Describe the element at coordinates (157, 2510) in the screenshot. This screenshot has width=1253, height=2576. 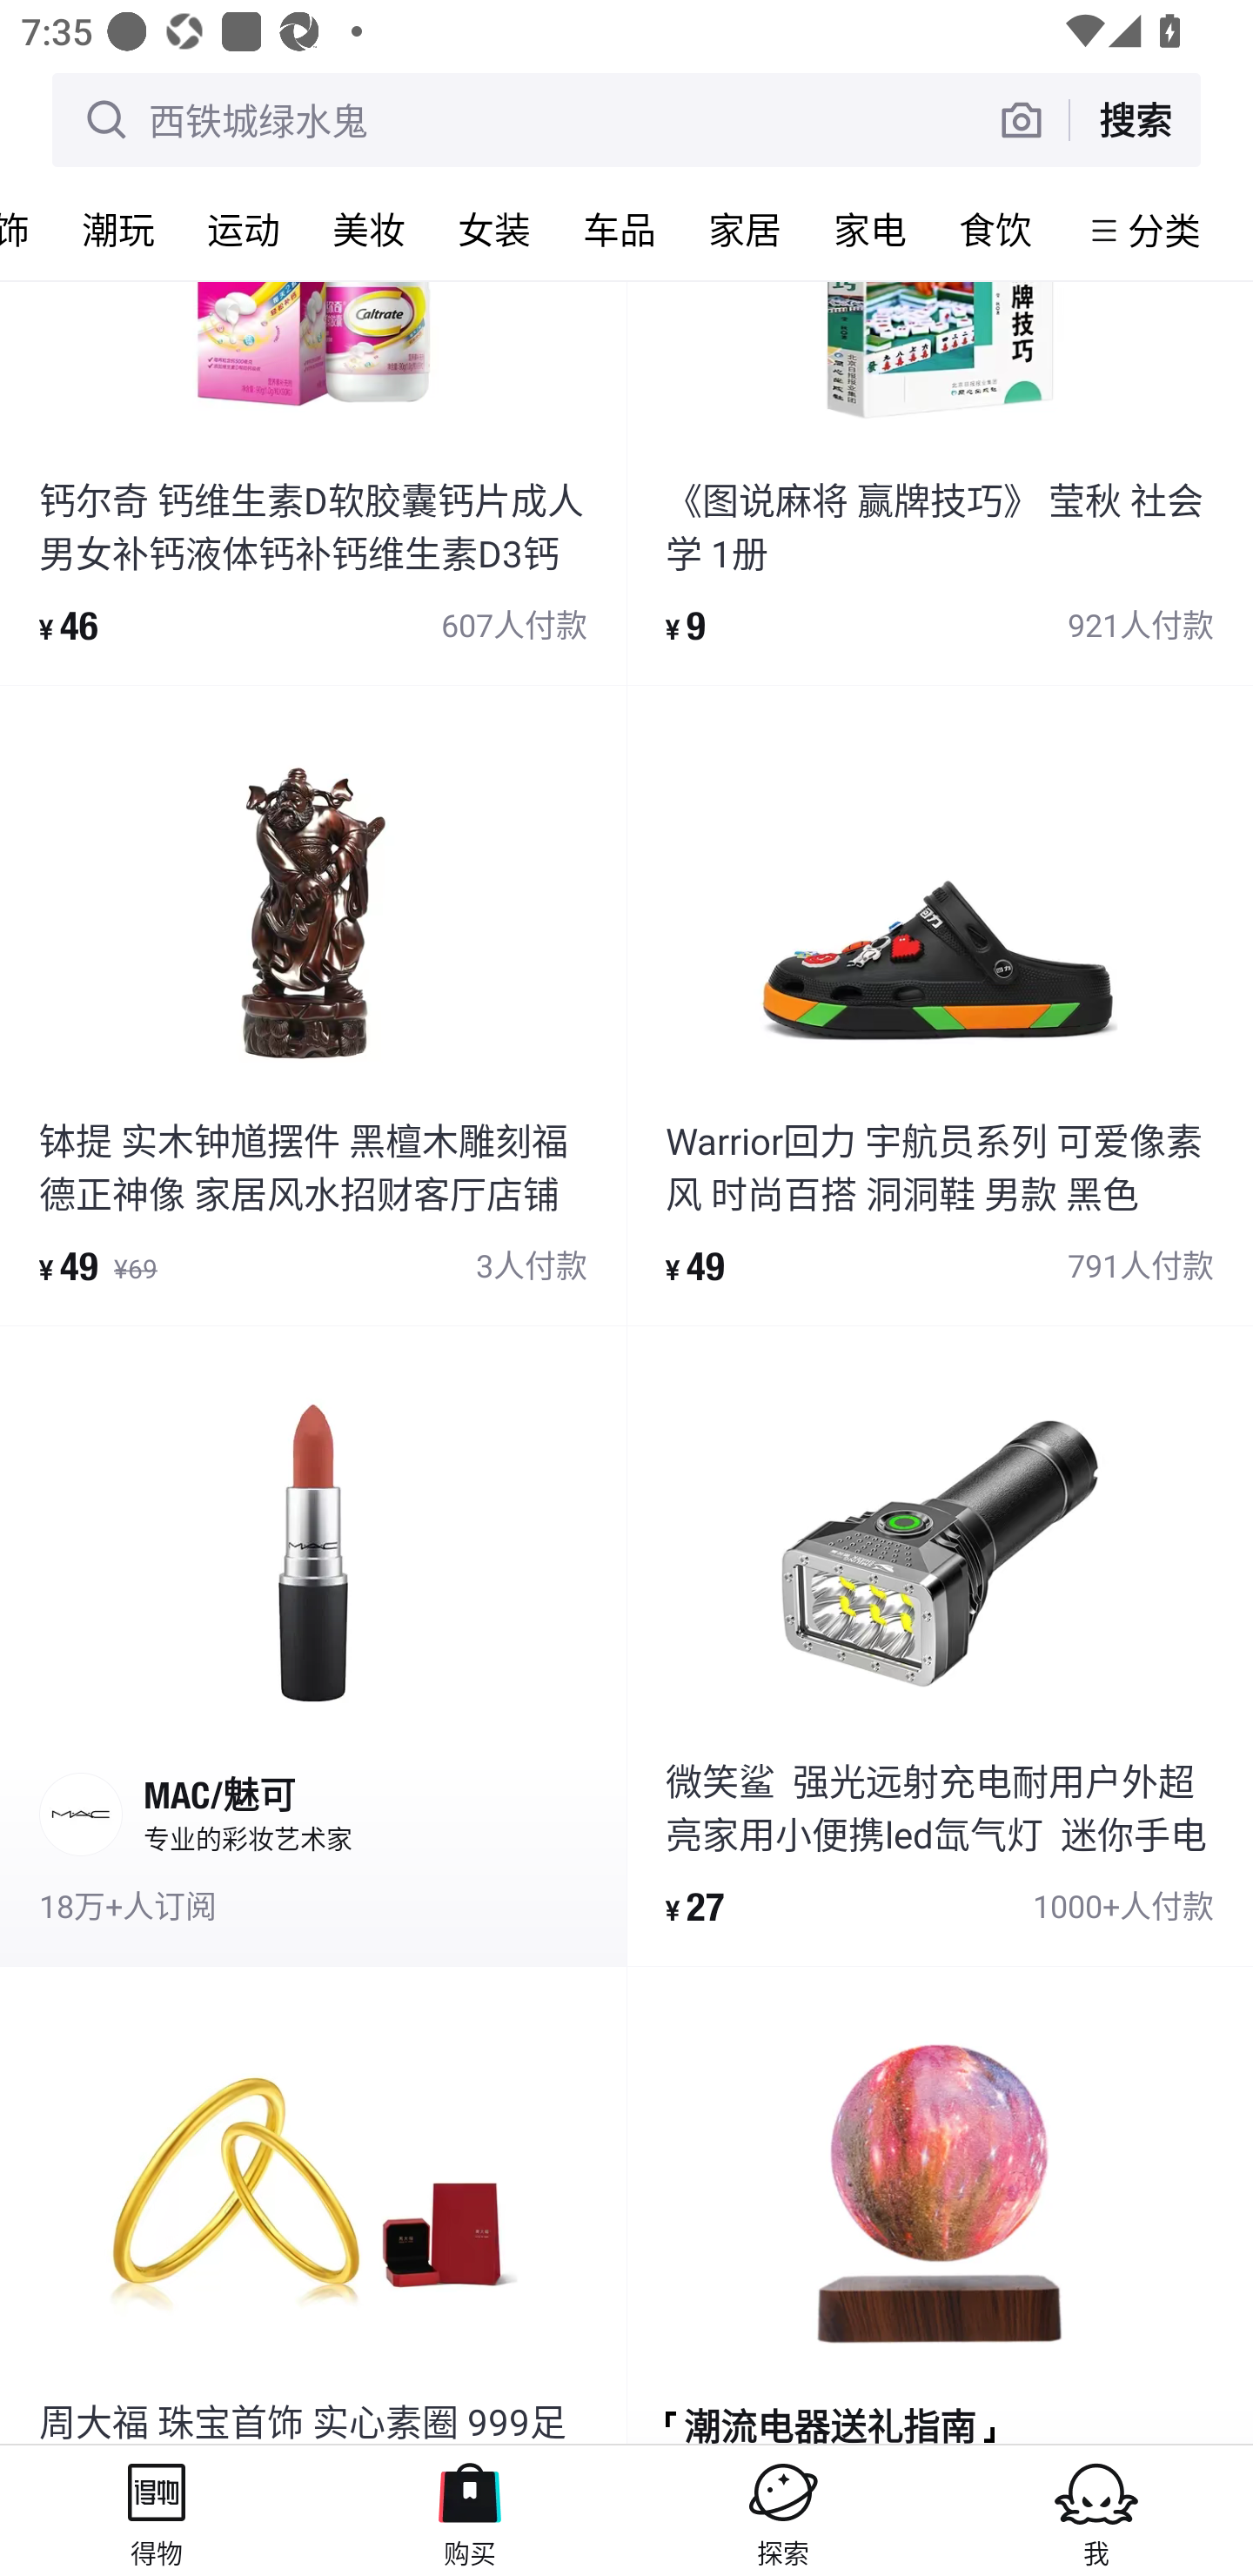
I see `得物` at that location.